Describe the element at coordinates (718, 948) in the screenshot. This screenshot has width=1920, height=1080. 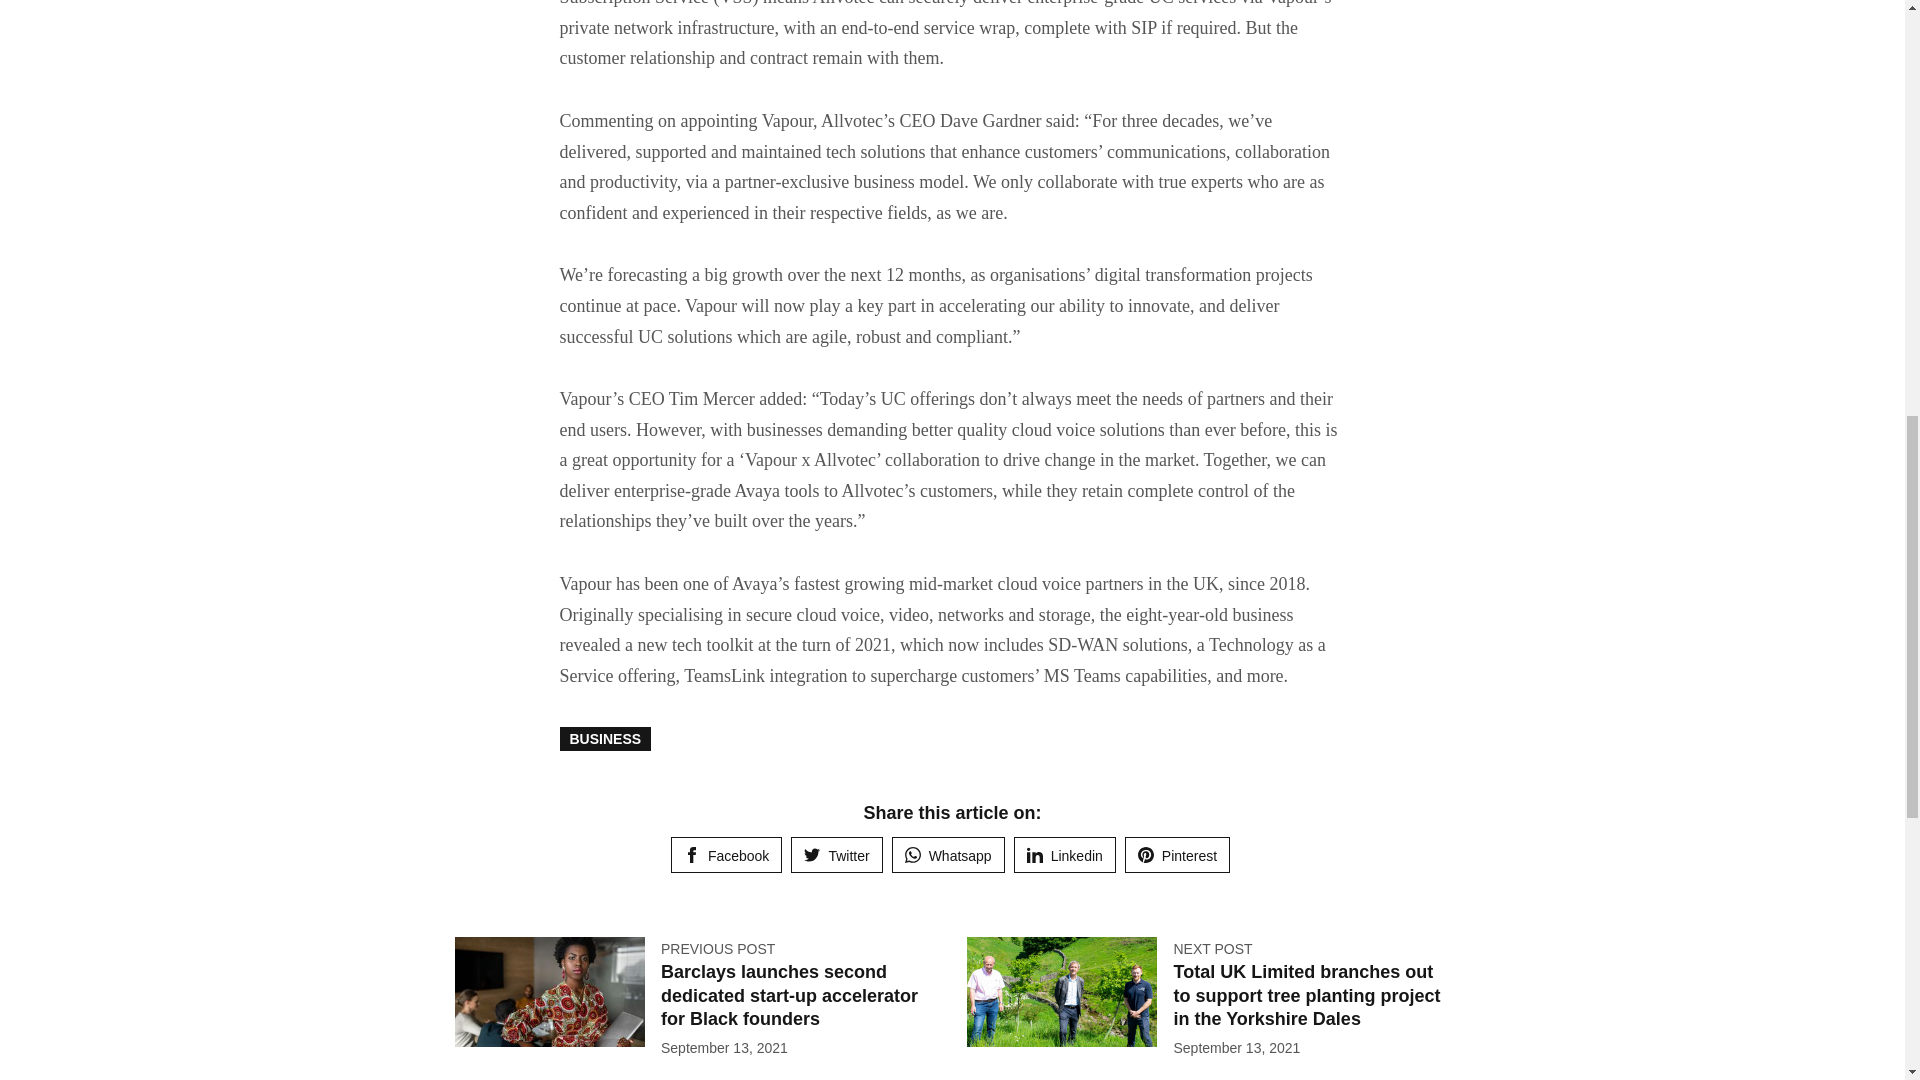
I see `PREVIOUS POST` at that location.